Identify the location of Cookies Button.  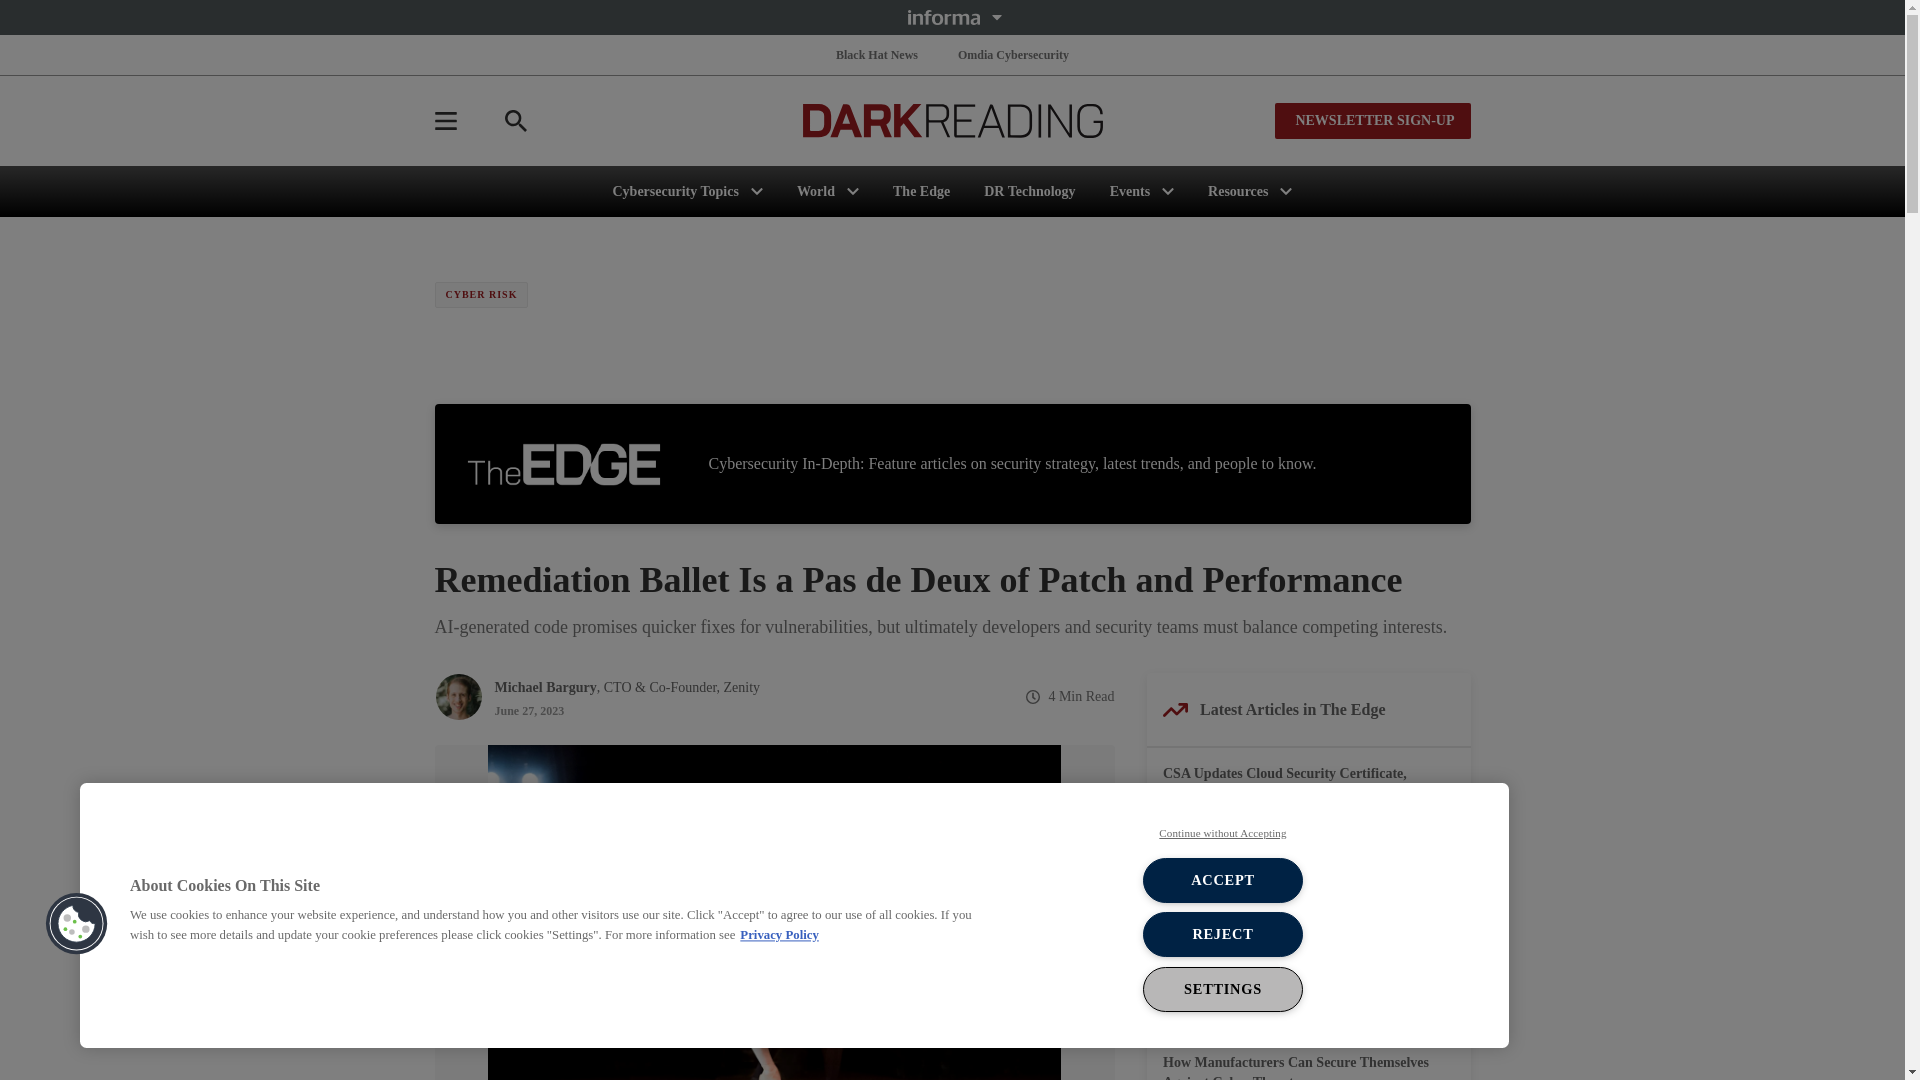
(76, 924).